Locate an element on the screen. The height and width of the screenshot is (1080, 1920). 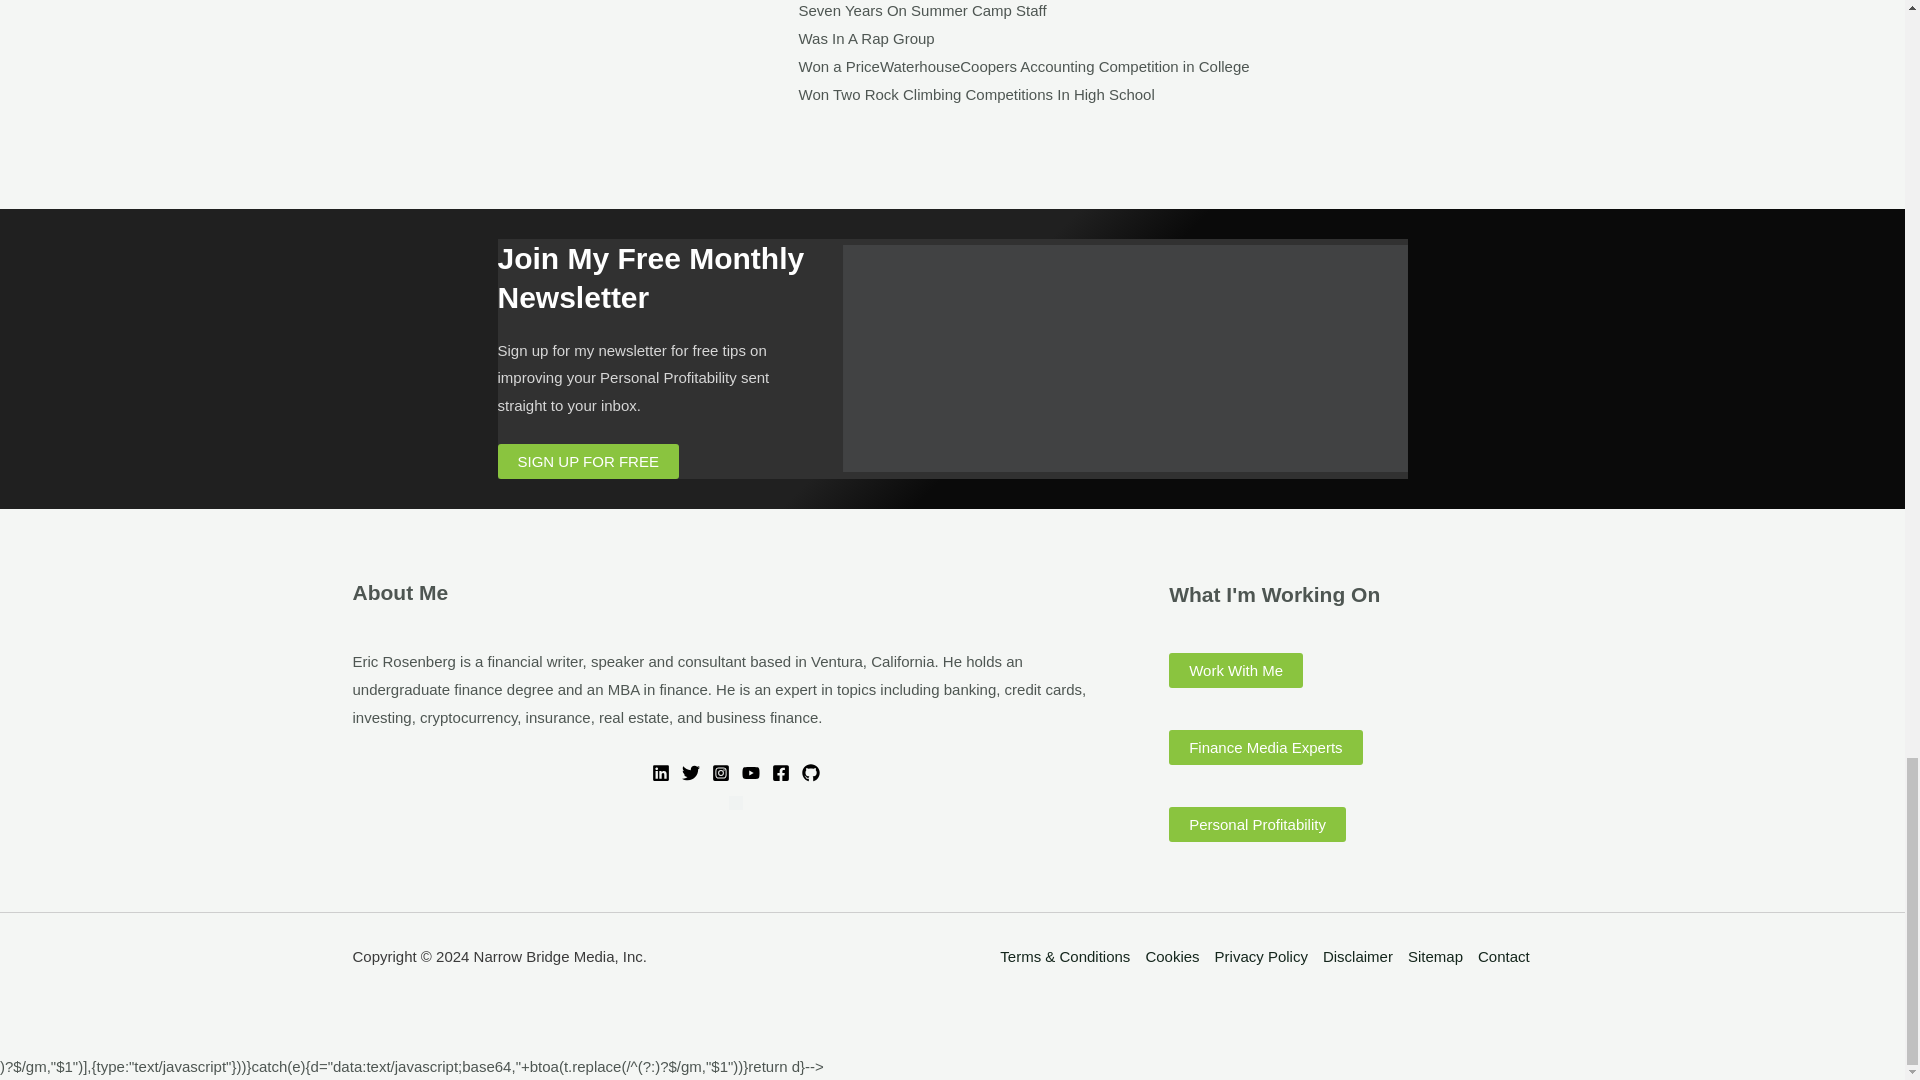
Finance Media Experts is located at coordinates (1265, 747).